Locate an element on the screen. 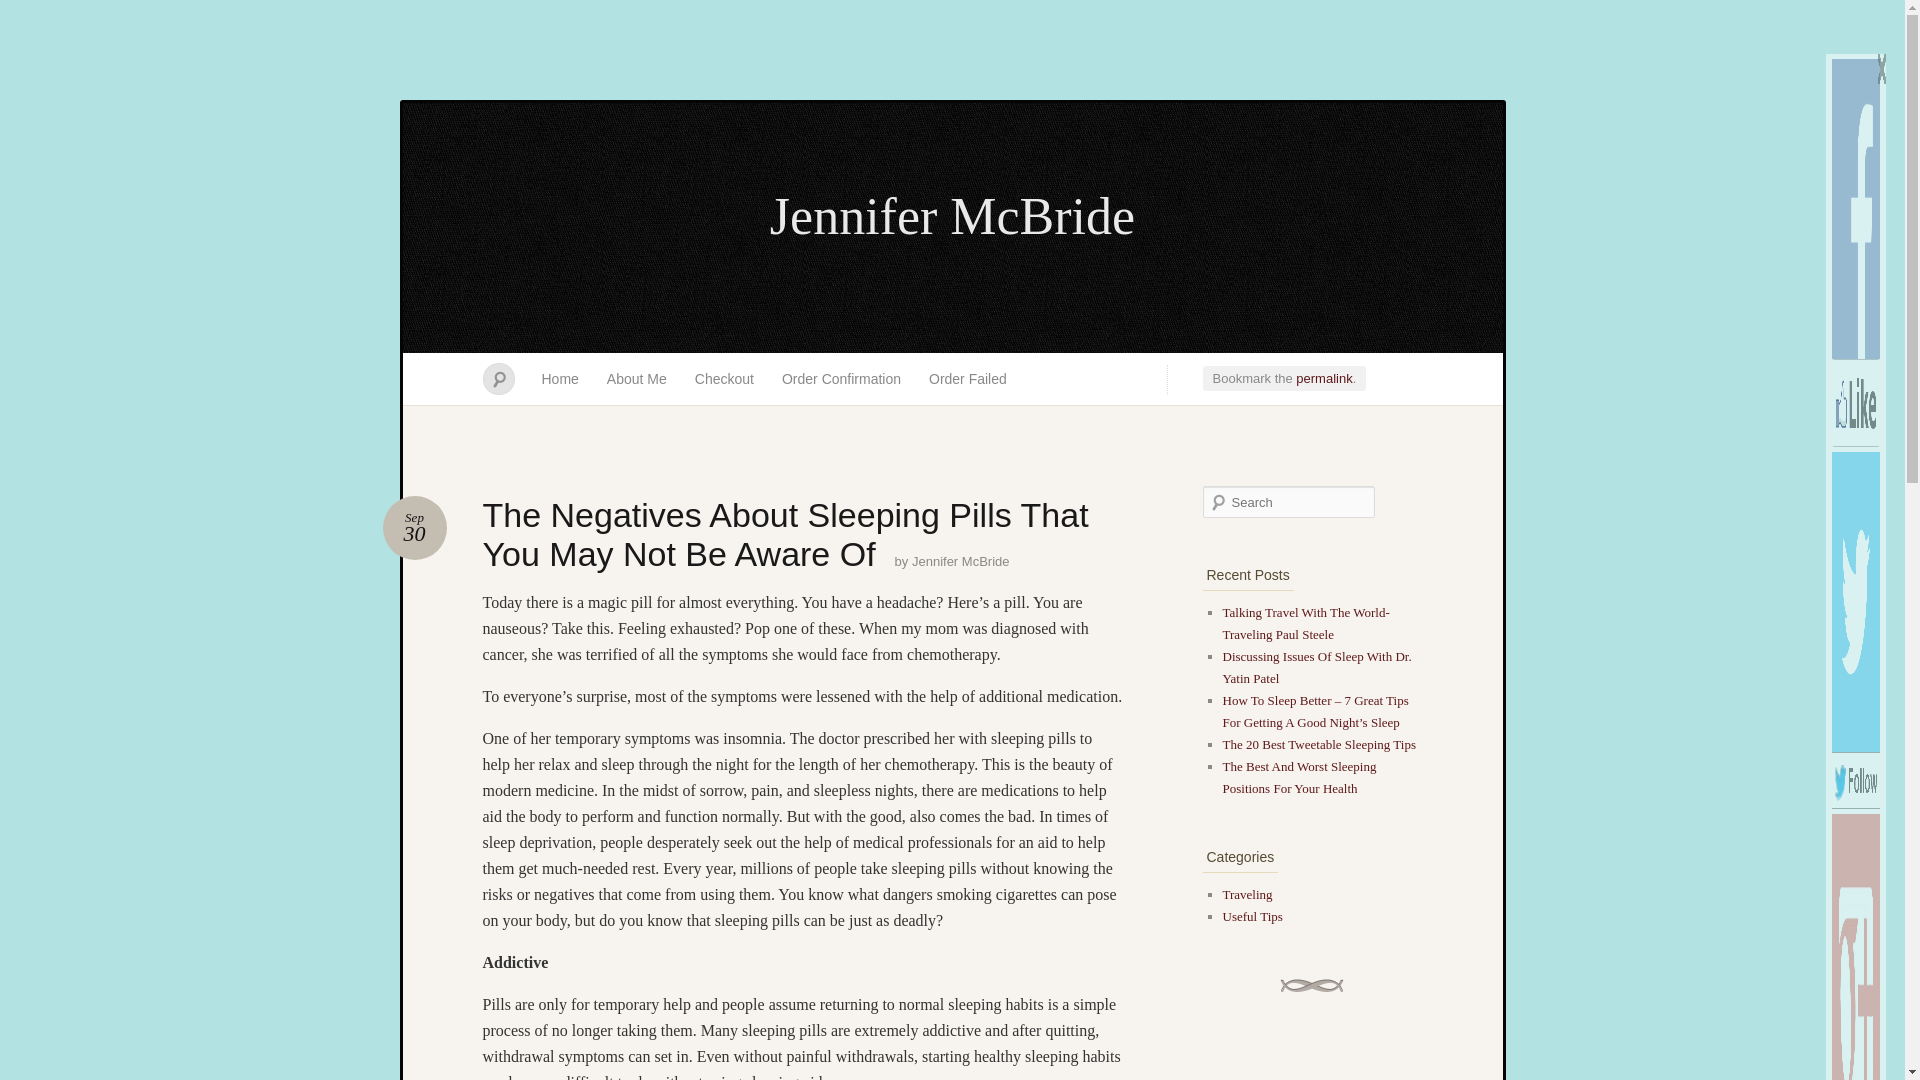 The width and height of the screenshot is (1920, 1080). Discussing Issues Of Sleep With Dr. Yatin Patel is located at coordinates (960, 562).